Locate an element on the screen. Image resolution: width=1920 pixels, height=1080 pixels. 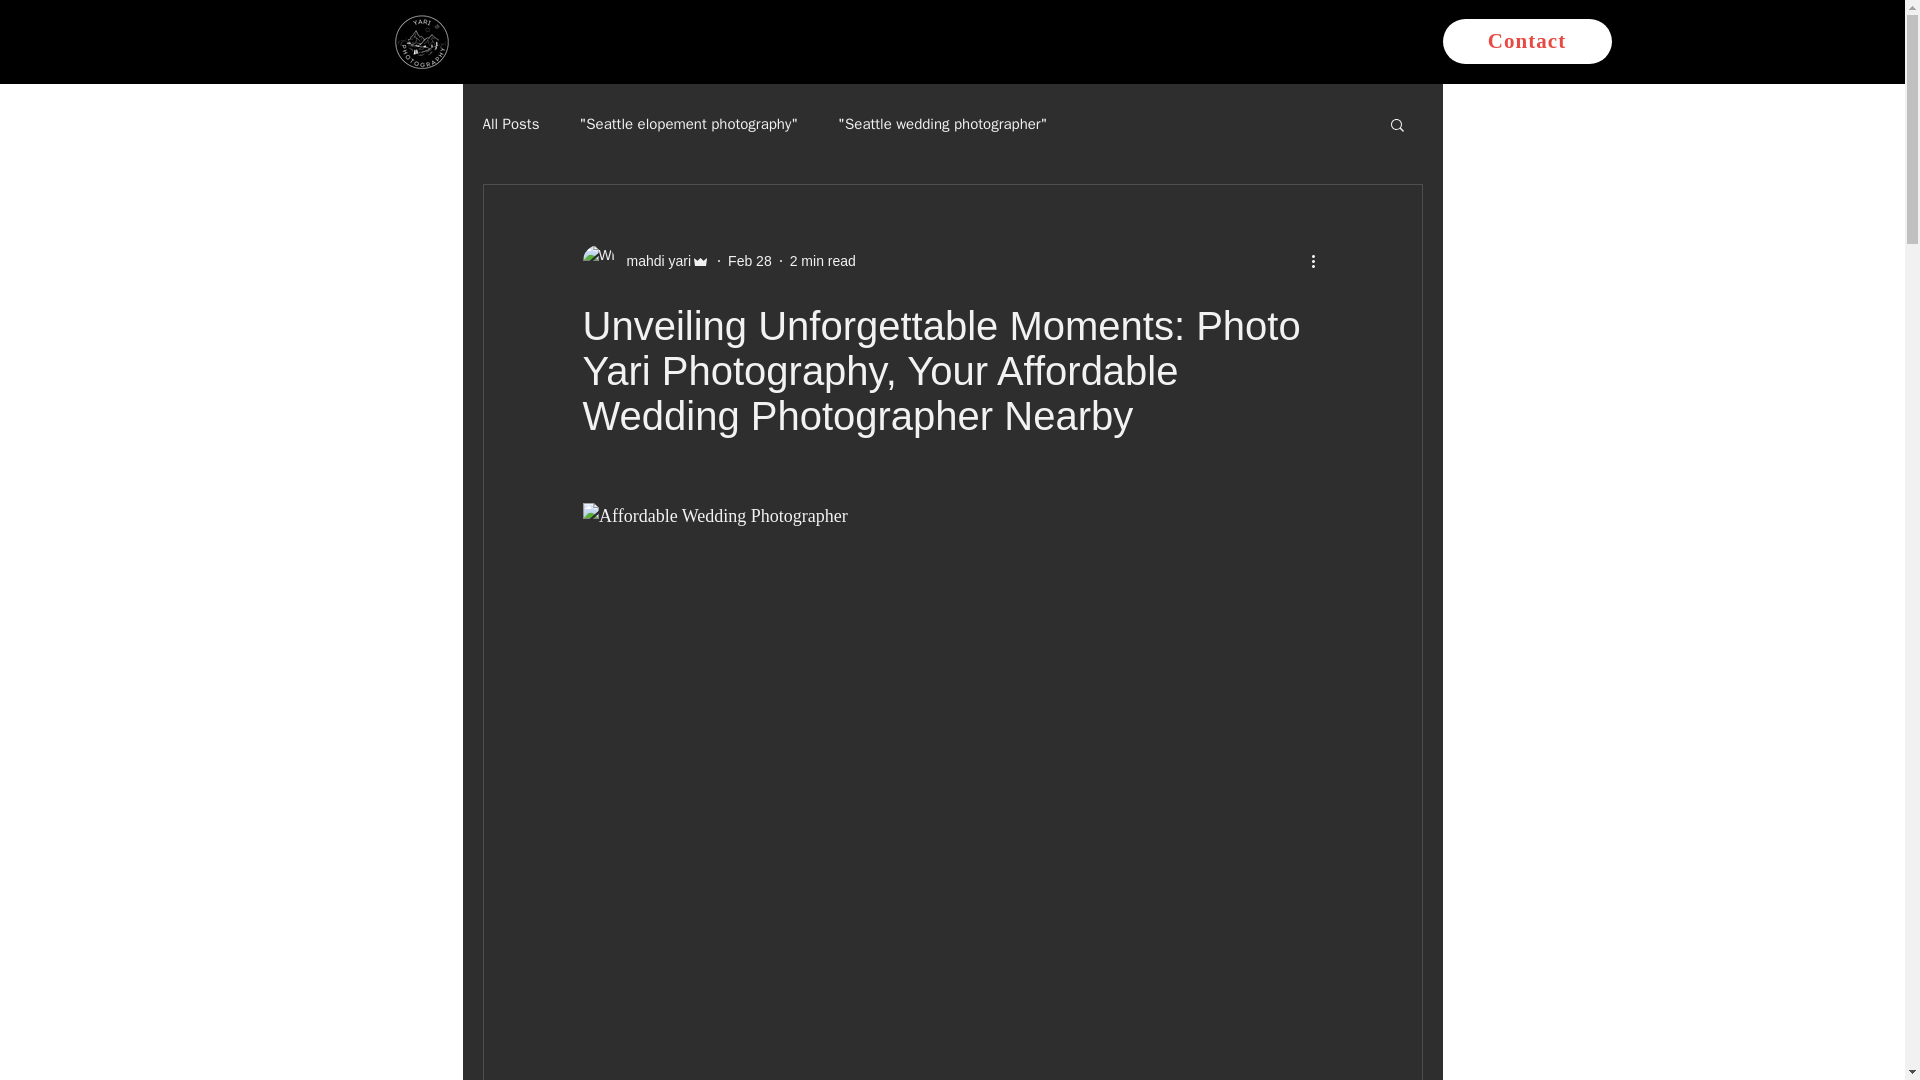
Feb 28 is located at coordinates (749, 259).